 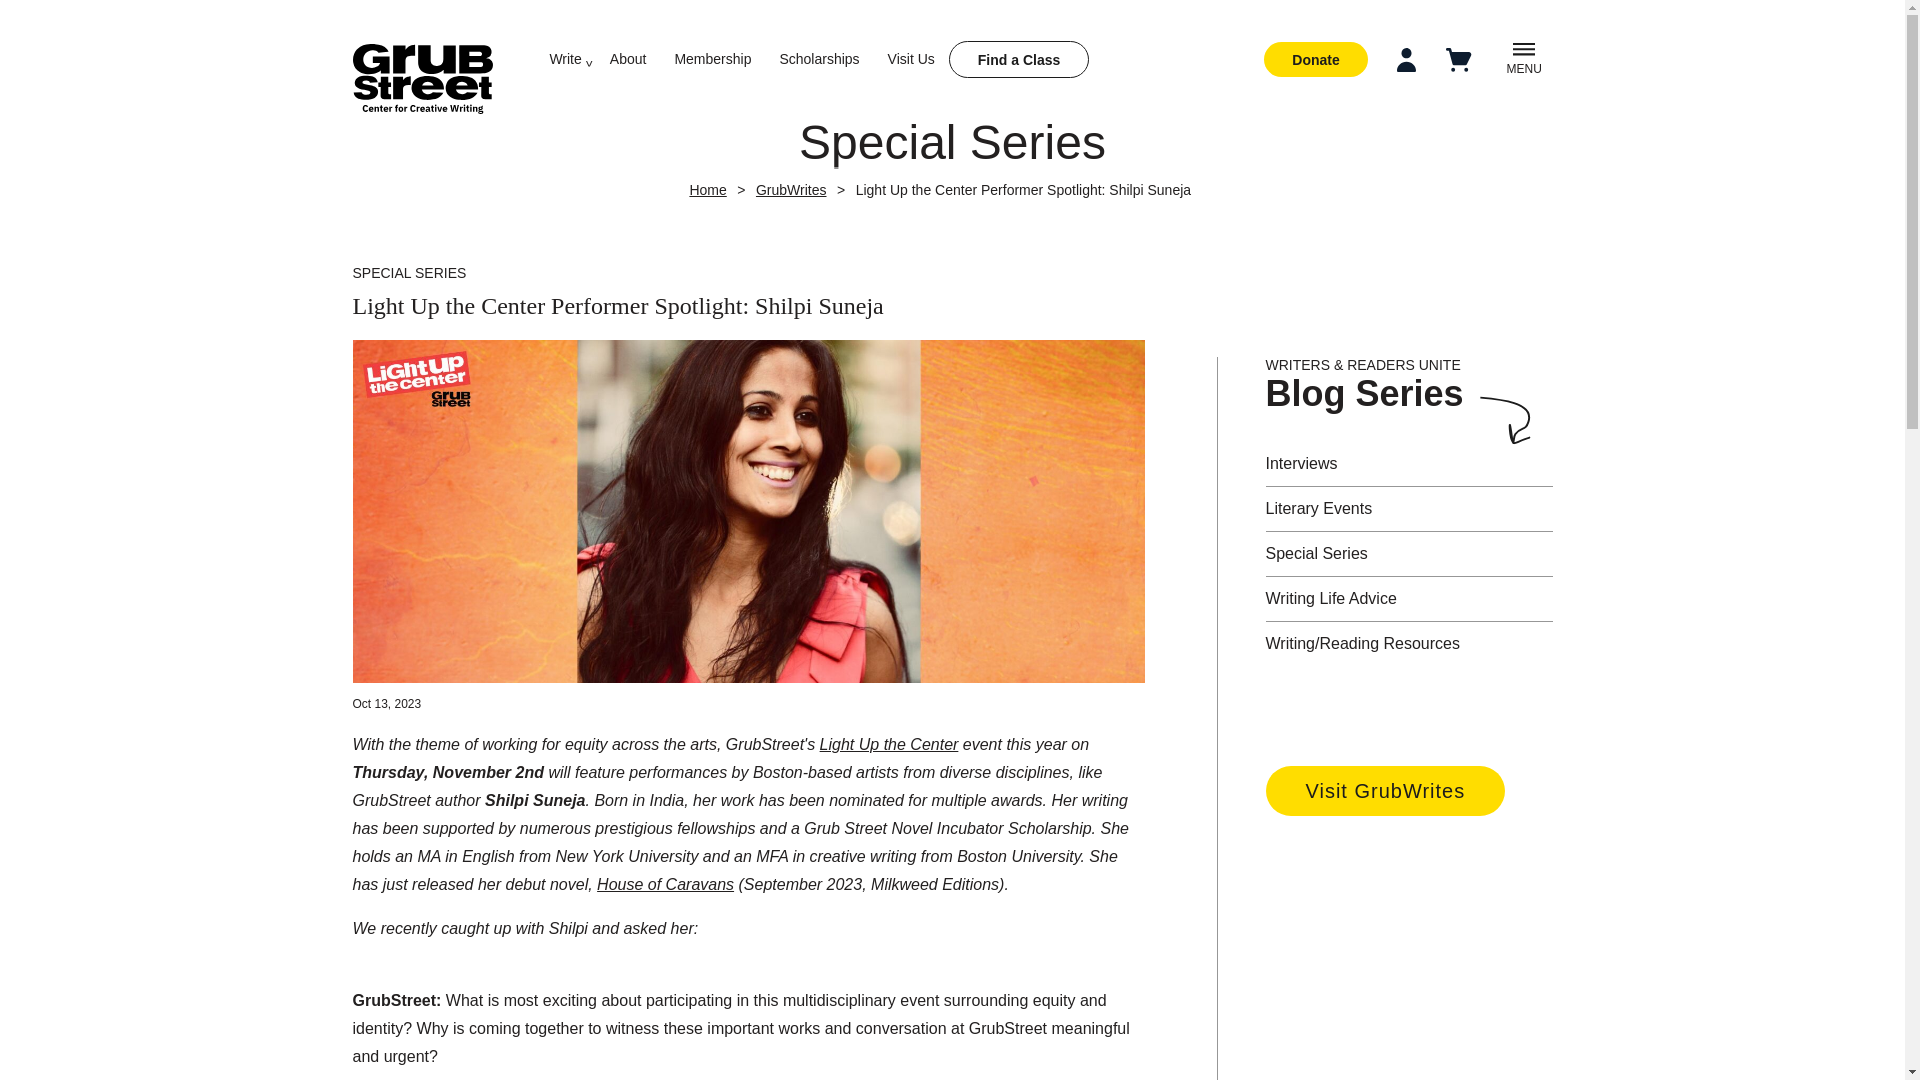 I want to click on Write, so click(x=565, y=58).